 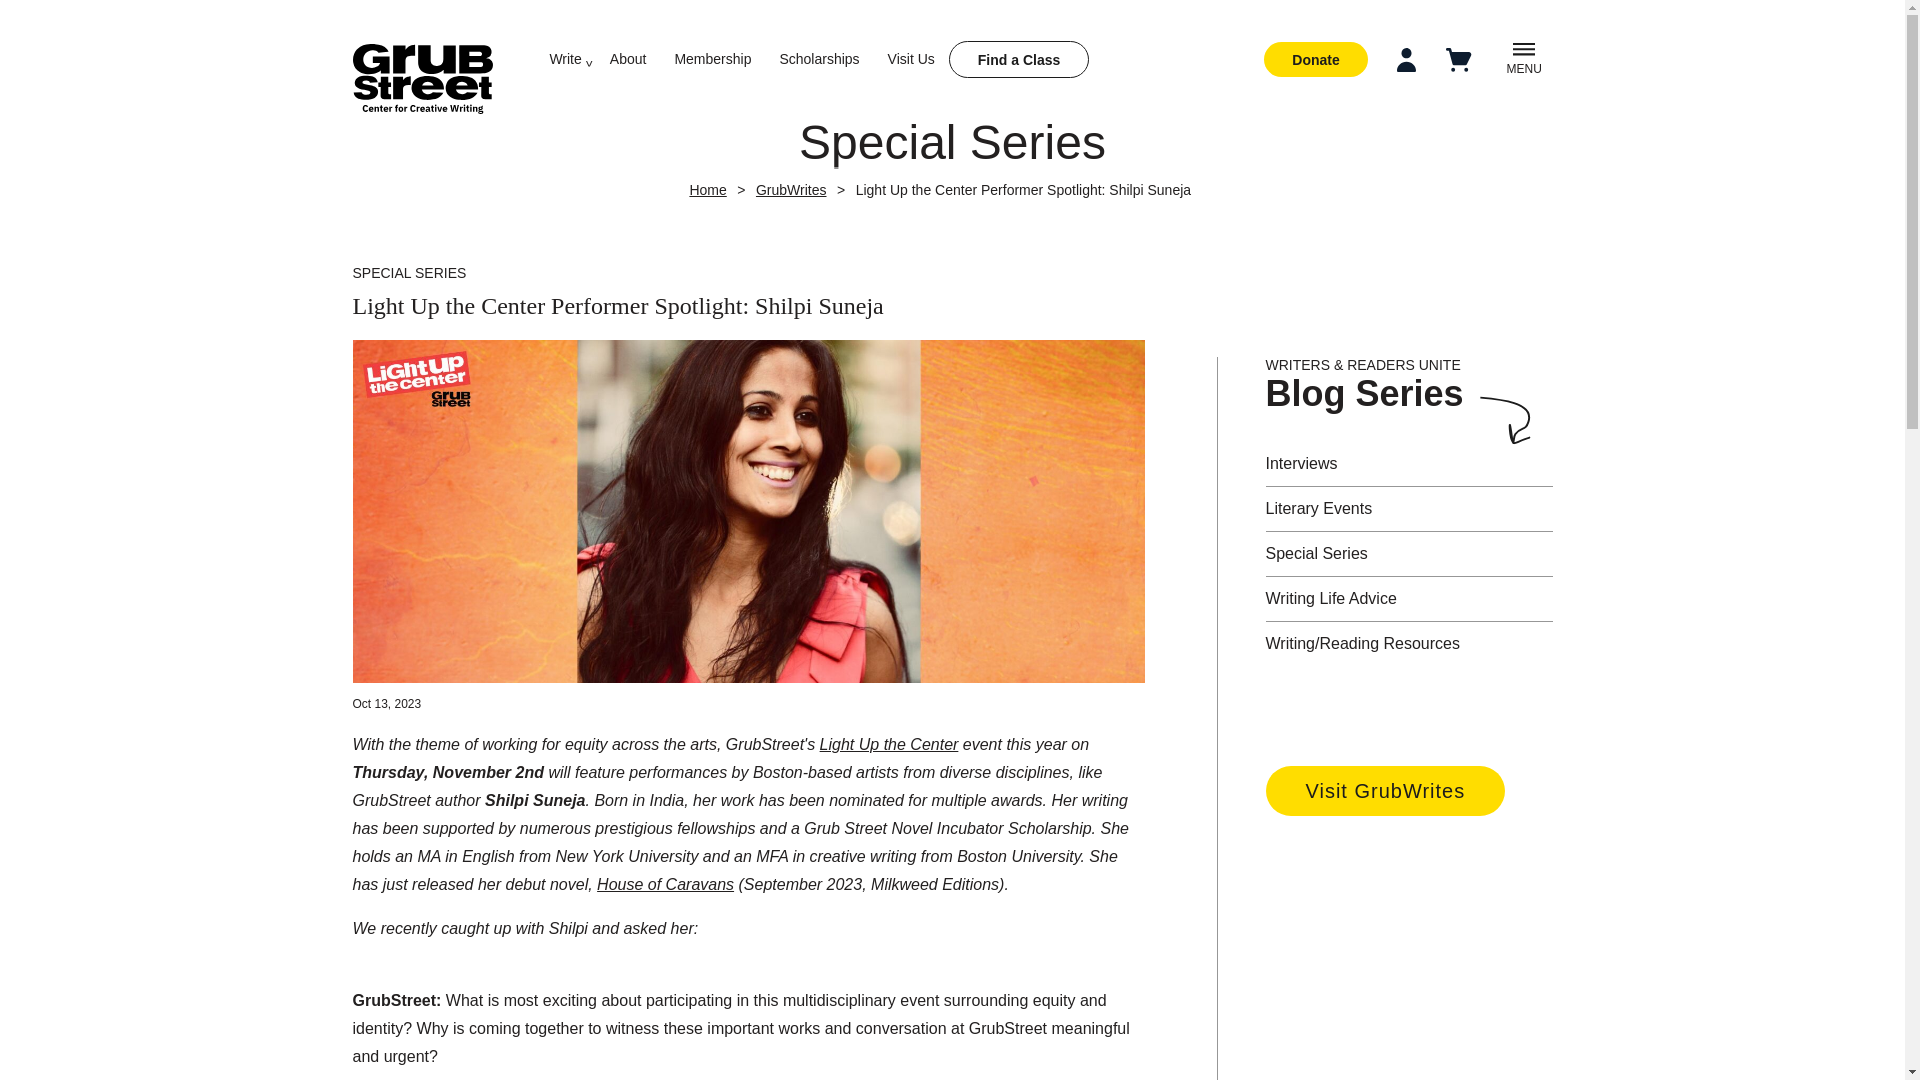 I want to click on Write, so click(x=565, y=58).